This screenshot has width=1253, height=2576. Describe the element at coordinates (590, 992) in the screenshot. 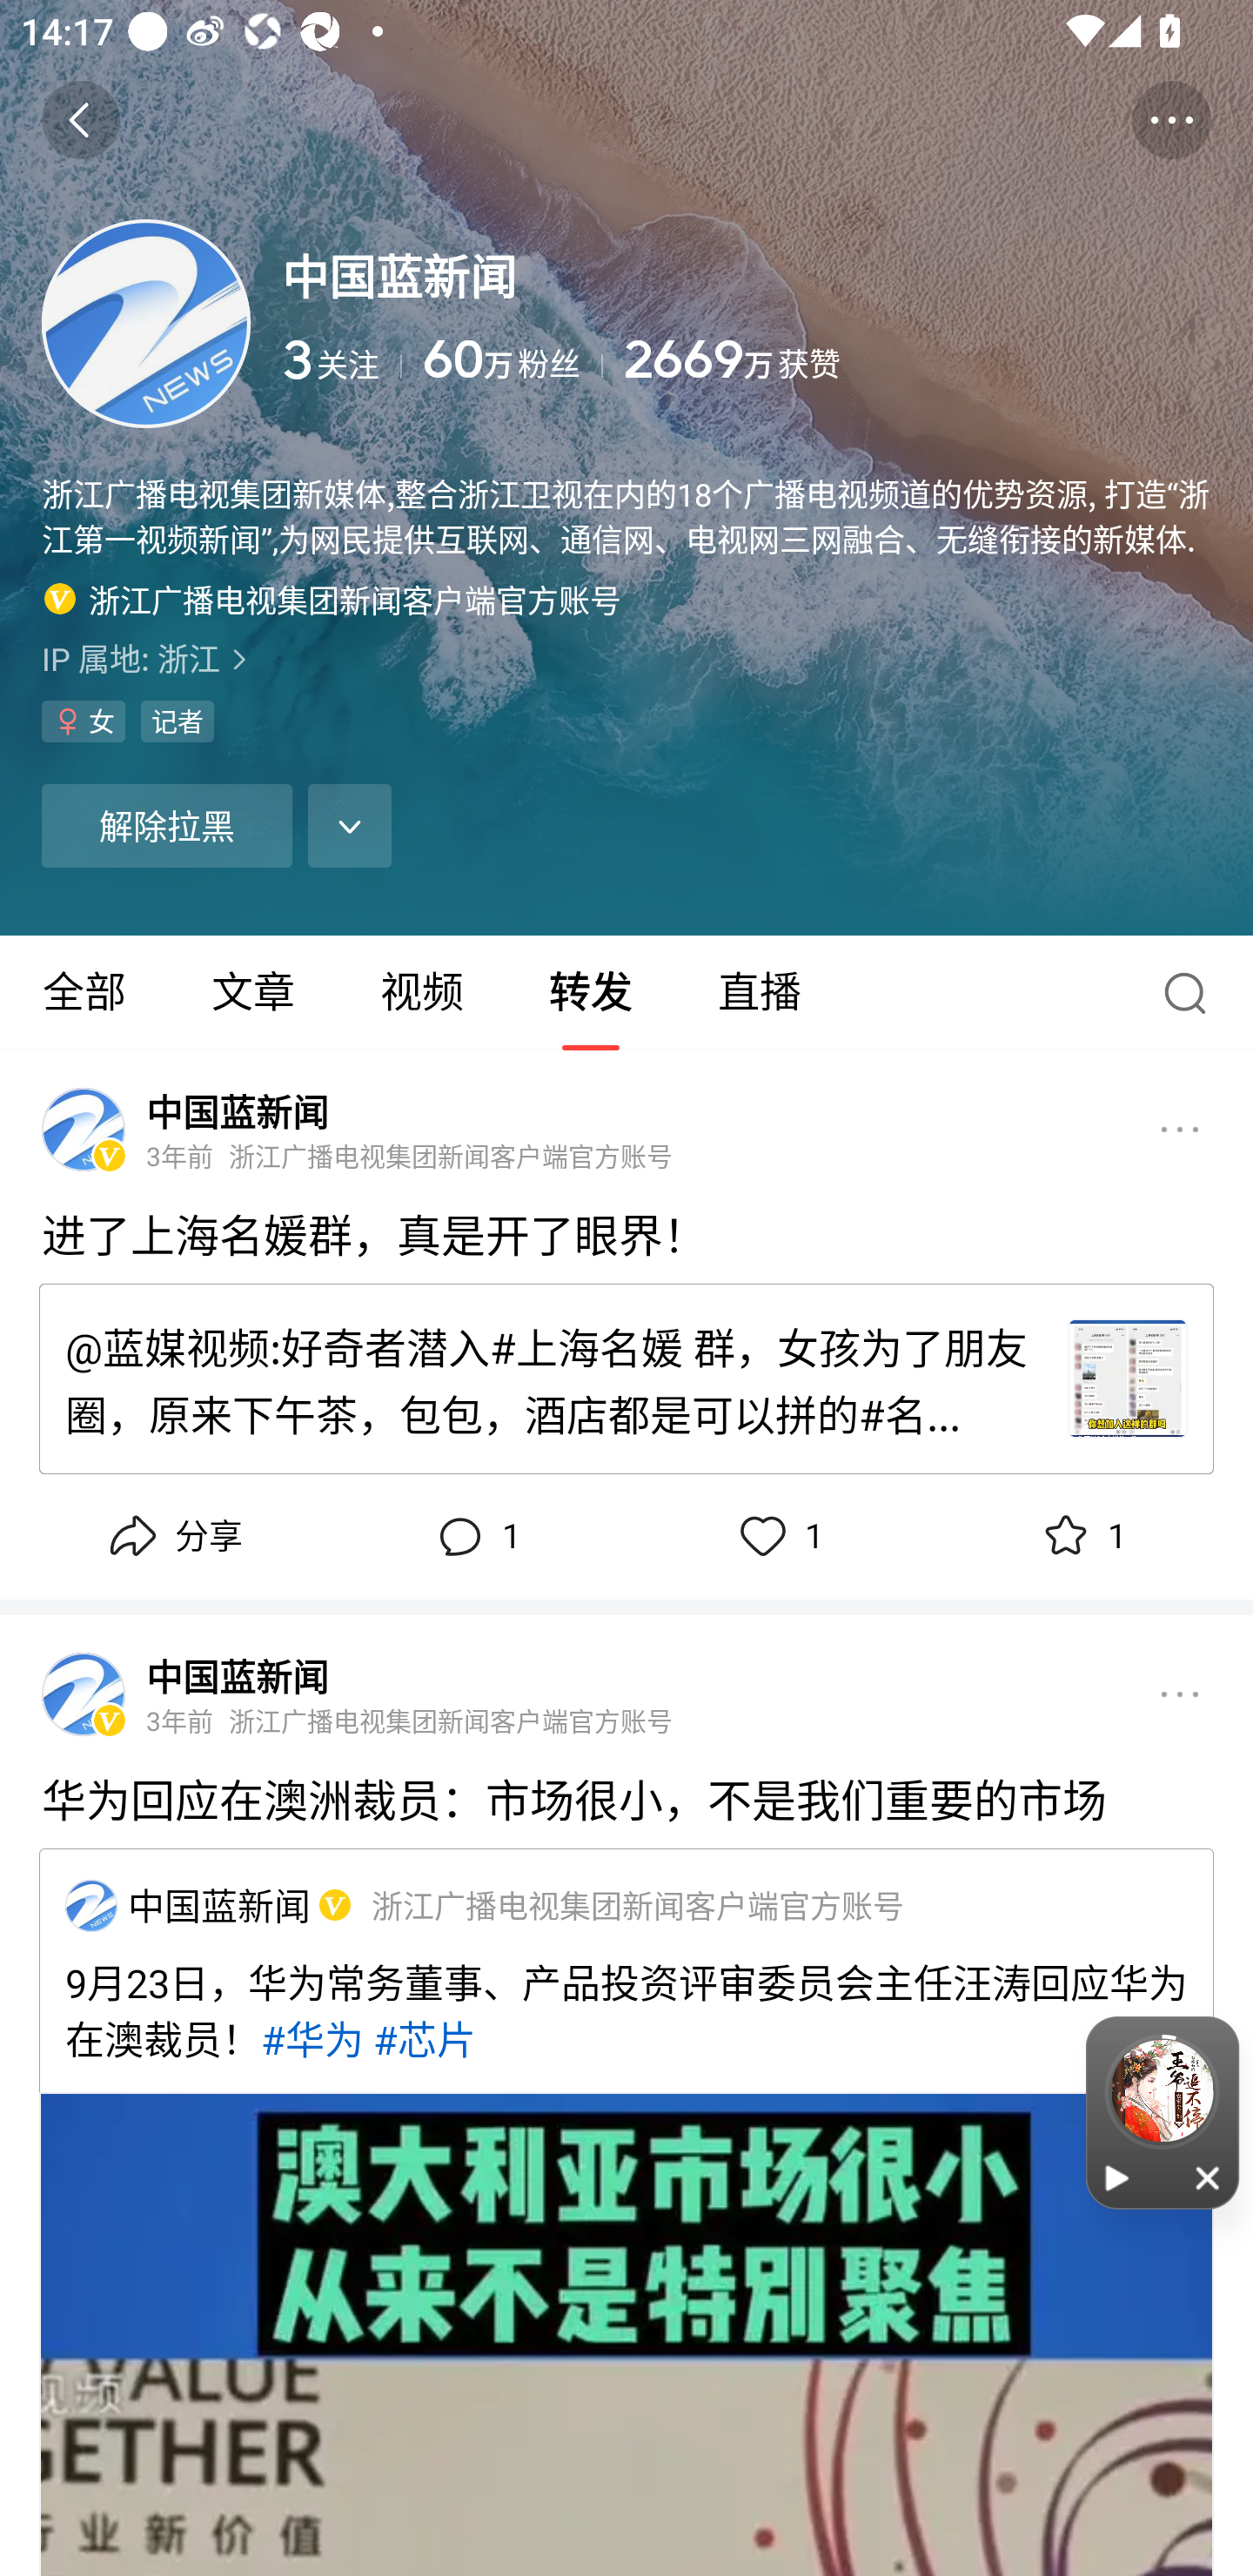

I see `转发` at that location.